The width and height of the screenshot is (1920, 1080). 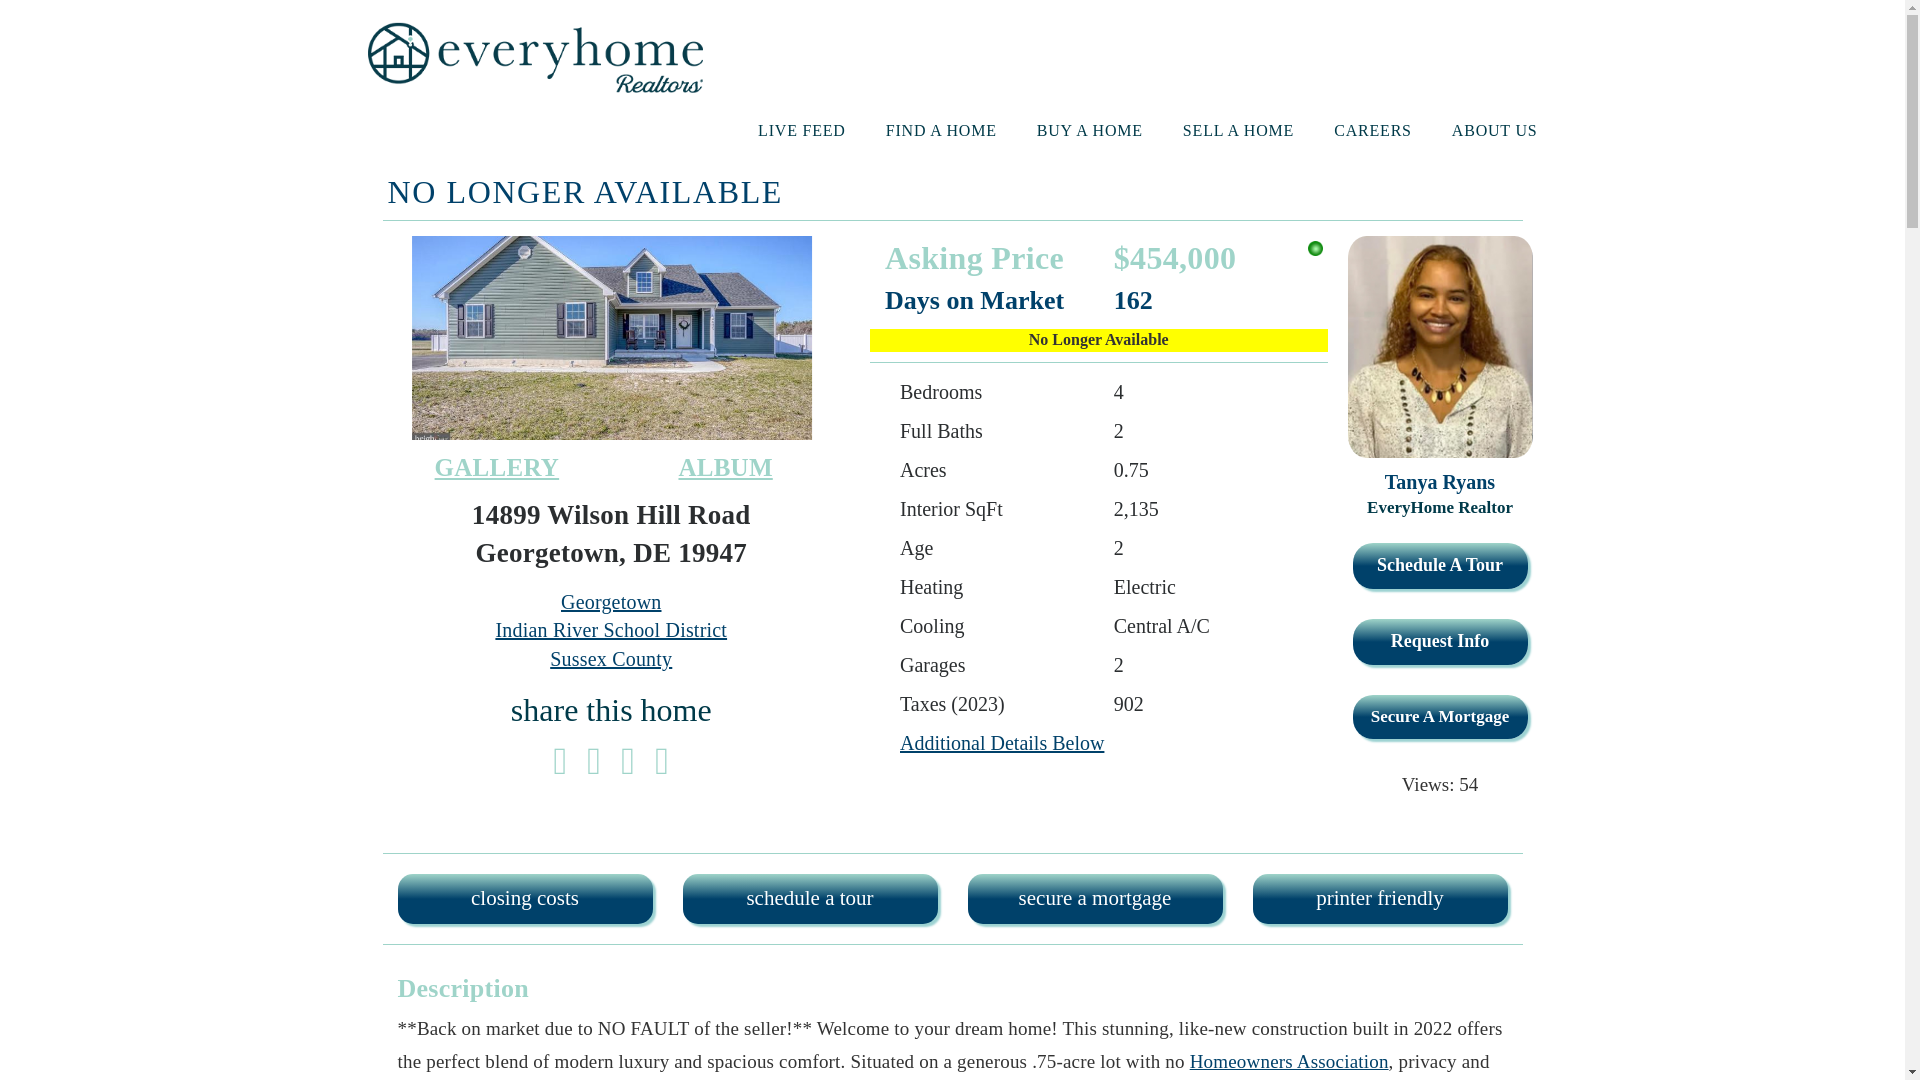 What do you see at coordinates (940, 130) in the screenshot?
I see `FIND A HOME` at bounding box center [940, 130].